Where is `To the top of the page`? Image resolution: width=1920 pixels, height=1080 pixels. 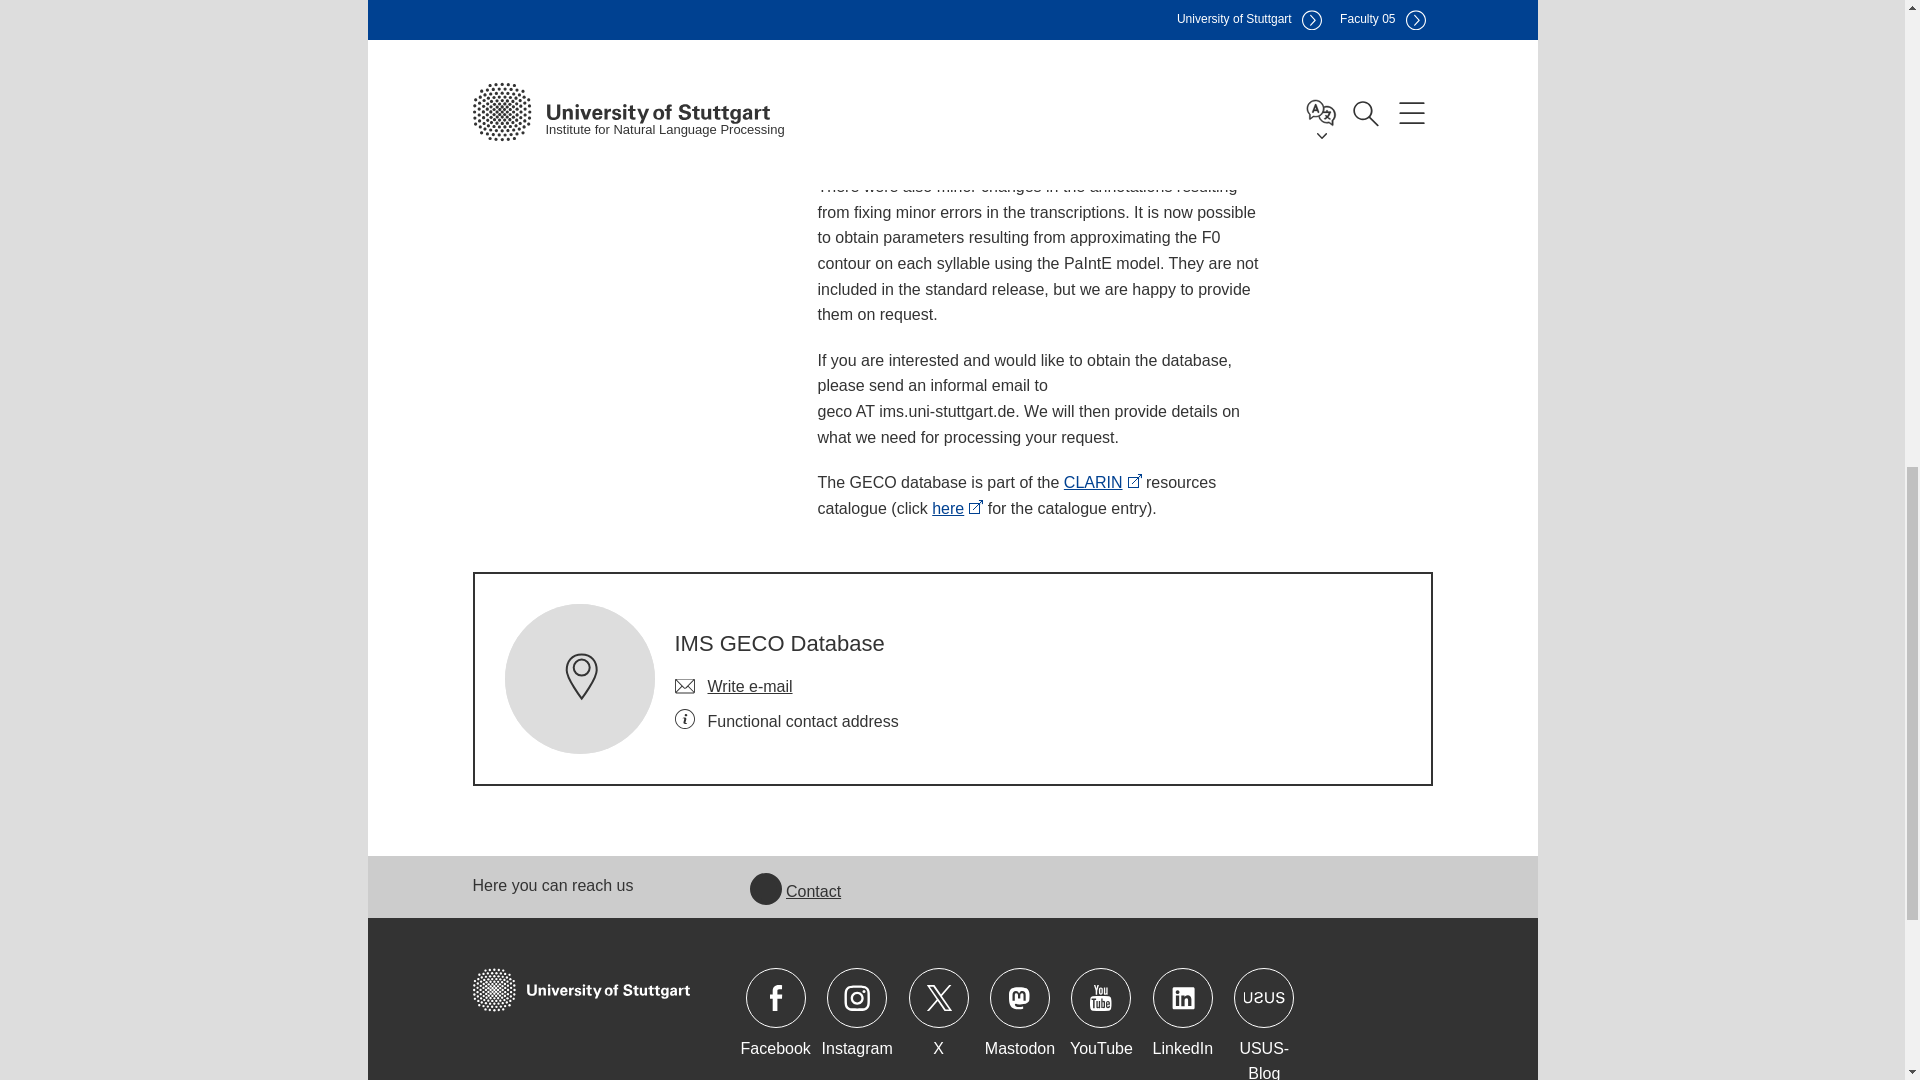 To the top of the page is located at coordinates (1497, 52).